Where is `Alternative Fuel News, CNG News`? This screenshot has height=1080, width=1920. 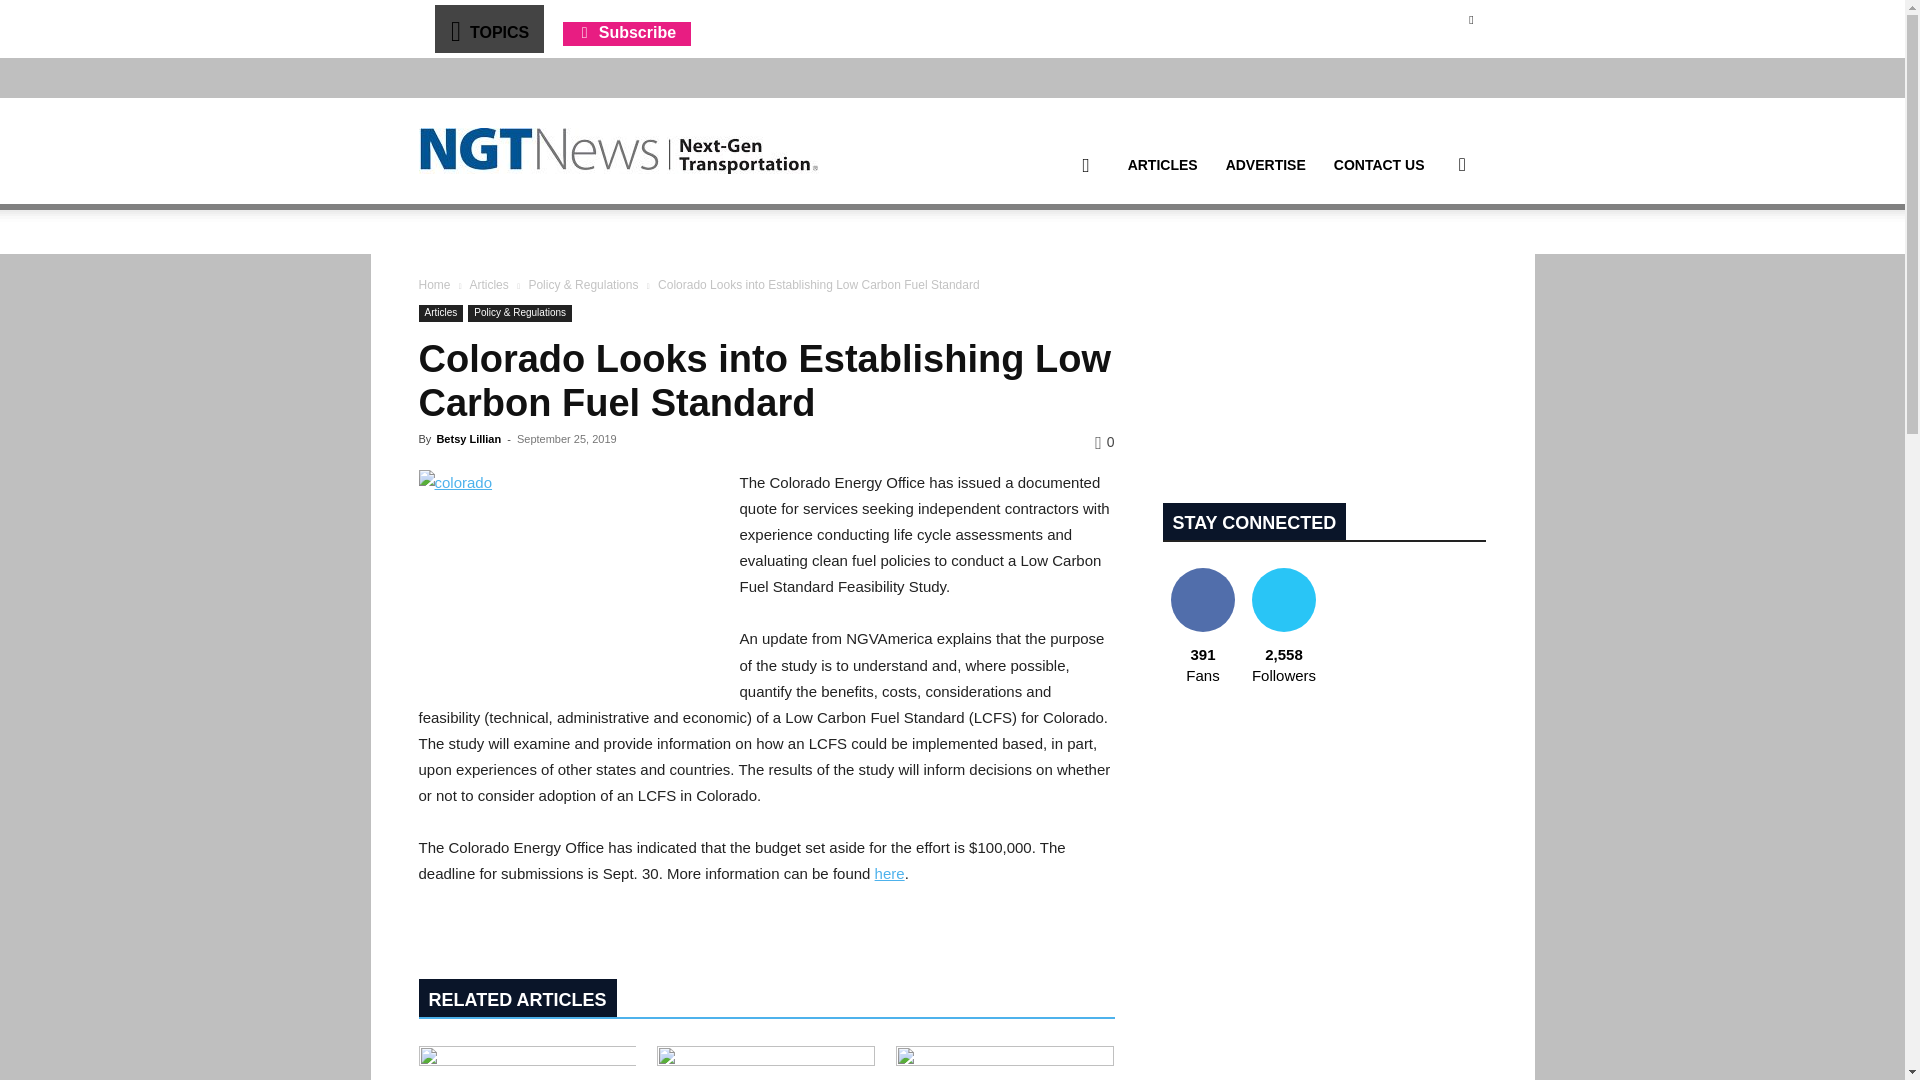
Alternative Fuel News, CNG News is located at coordinates (618, 151).